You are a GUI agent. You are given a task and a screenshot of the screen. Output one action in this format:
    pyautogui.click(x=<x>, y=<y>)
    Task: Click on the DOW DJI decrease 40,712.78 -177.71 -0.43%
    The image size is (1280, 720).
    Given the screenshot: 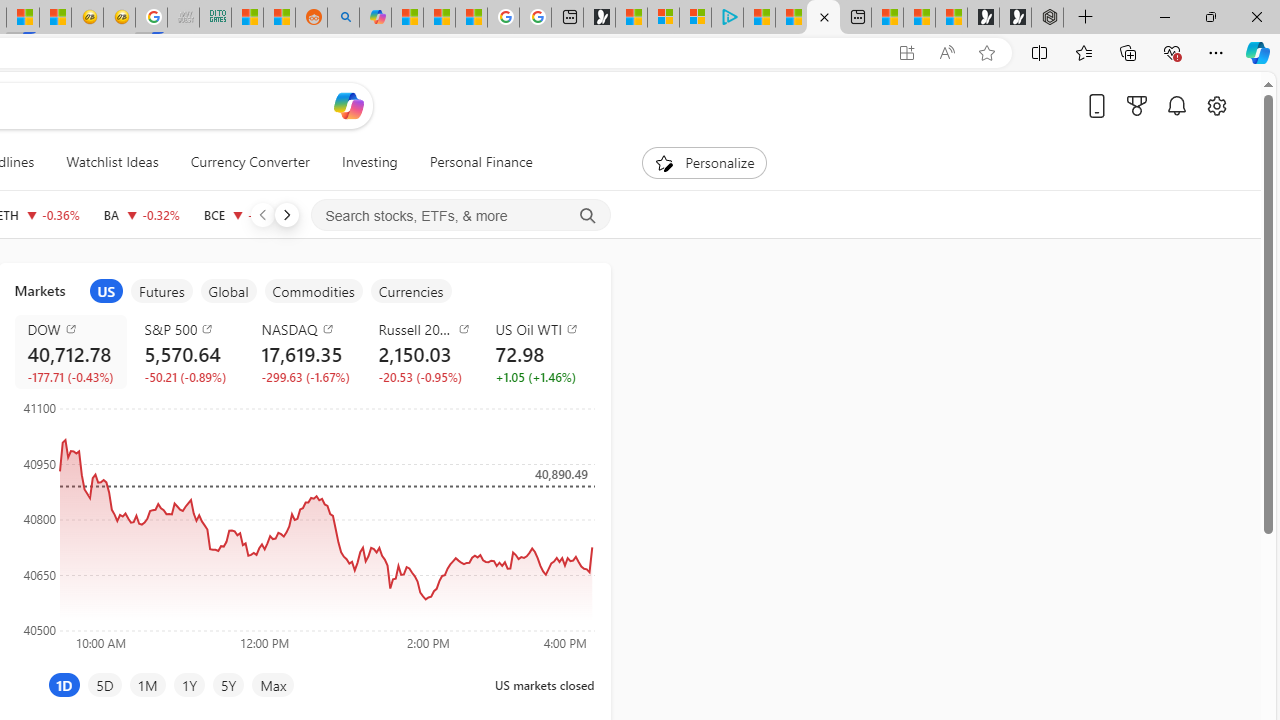 What is the action you would take?
    pyautogui.click(x=70, y=352)
    